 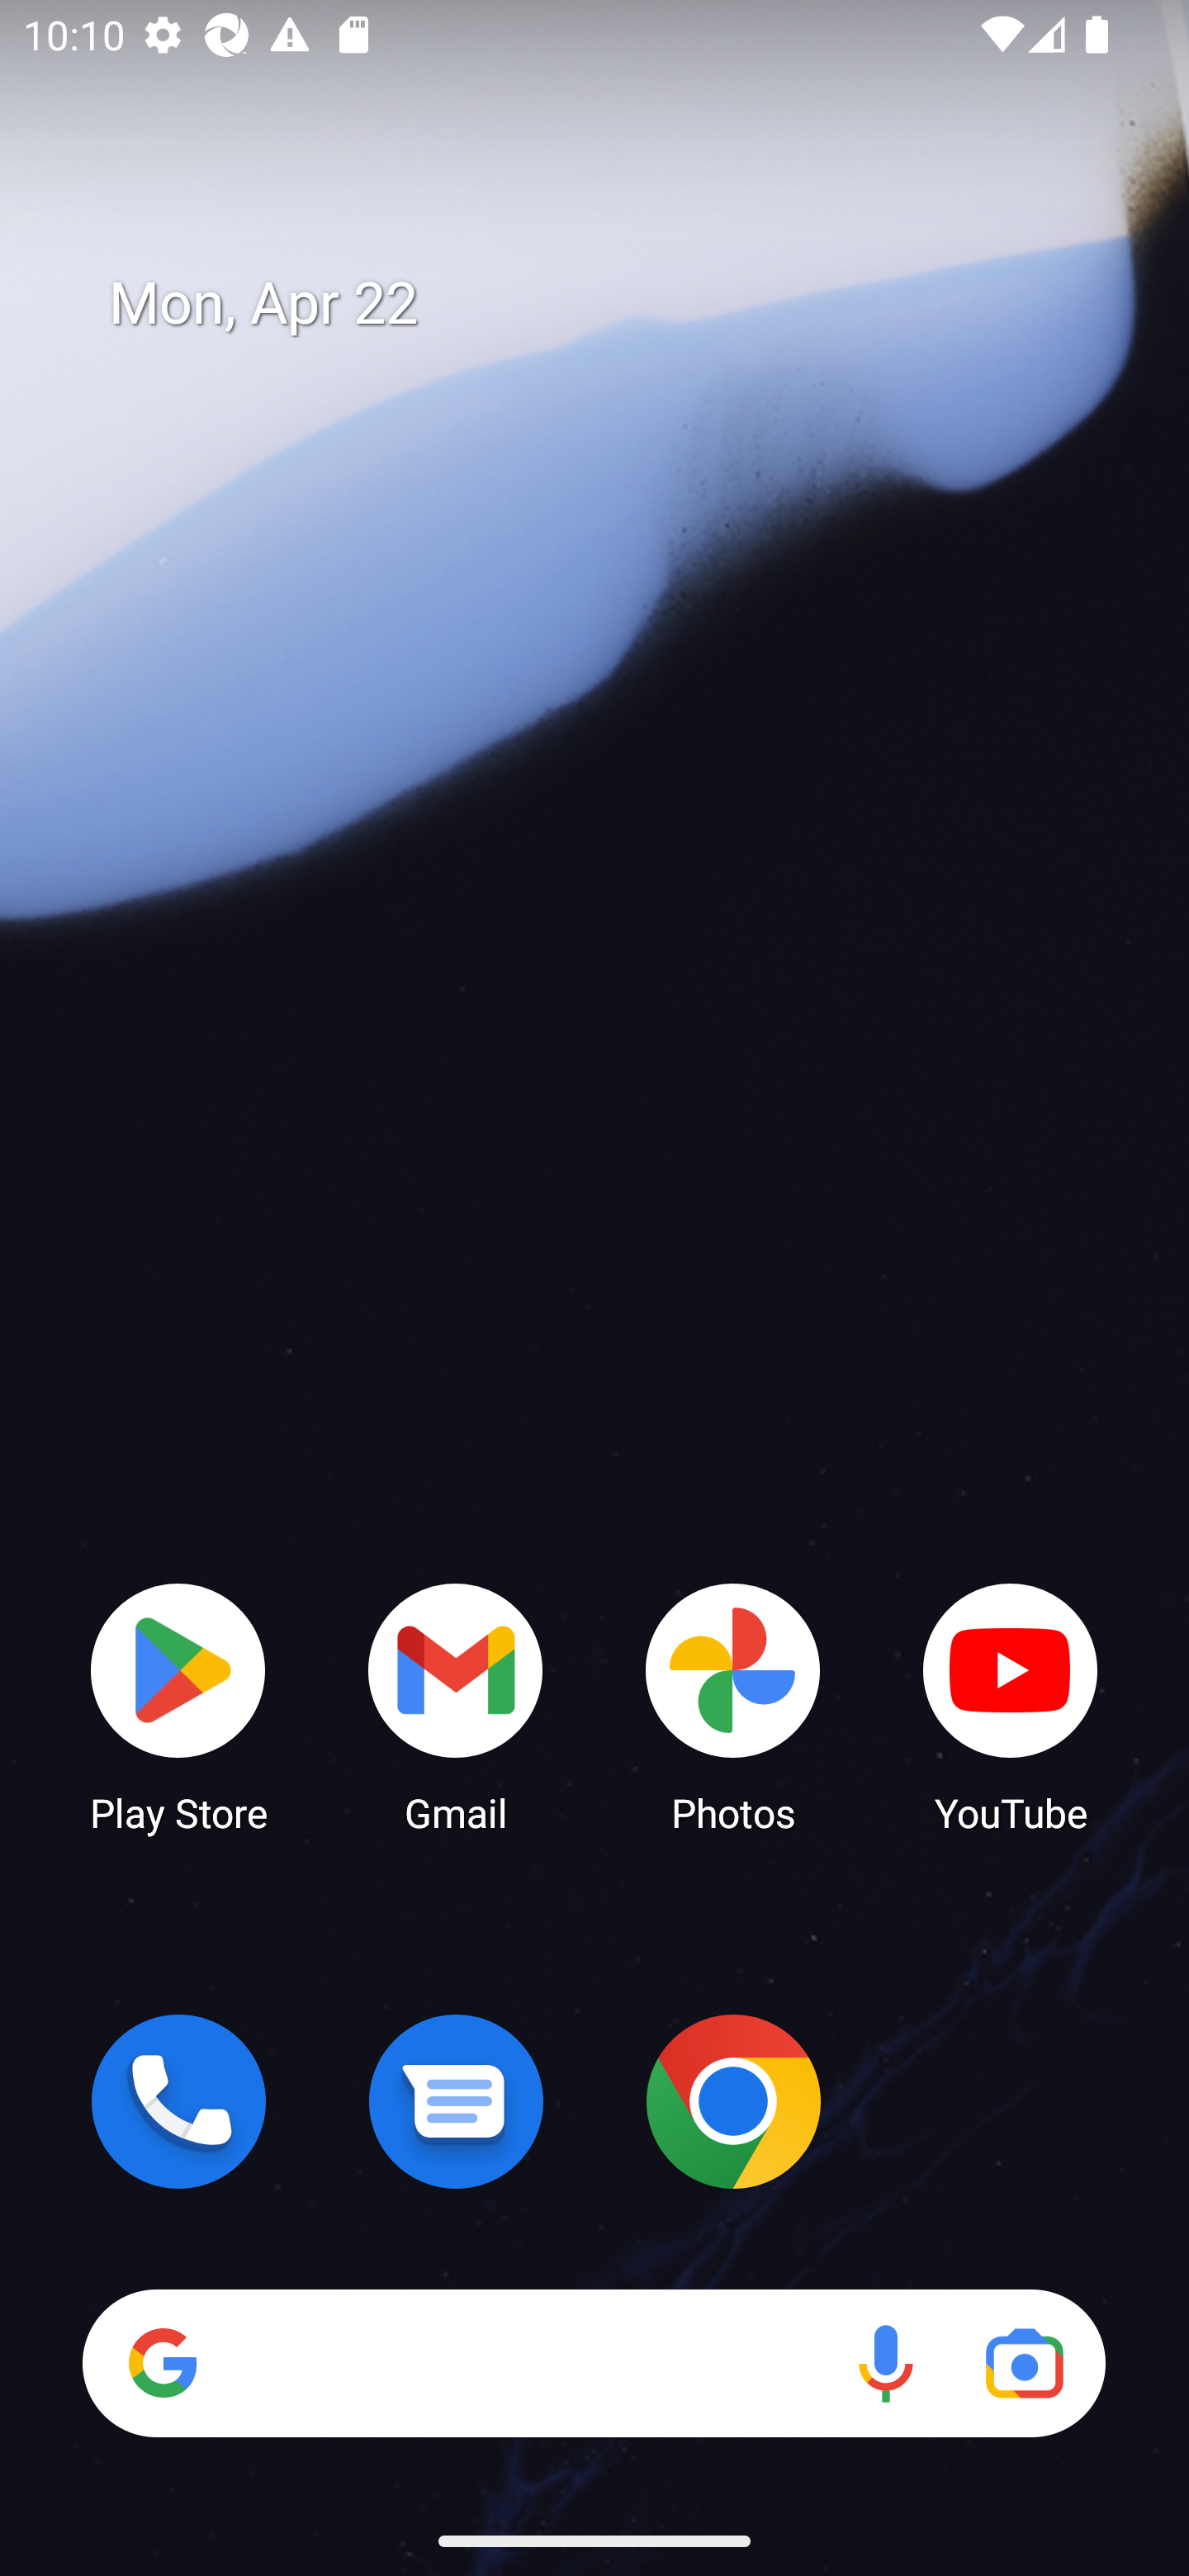 What do you see at coordinates (456, 2101) in the screenshot?
I see `Messages` at bounding box center [456, 2101].